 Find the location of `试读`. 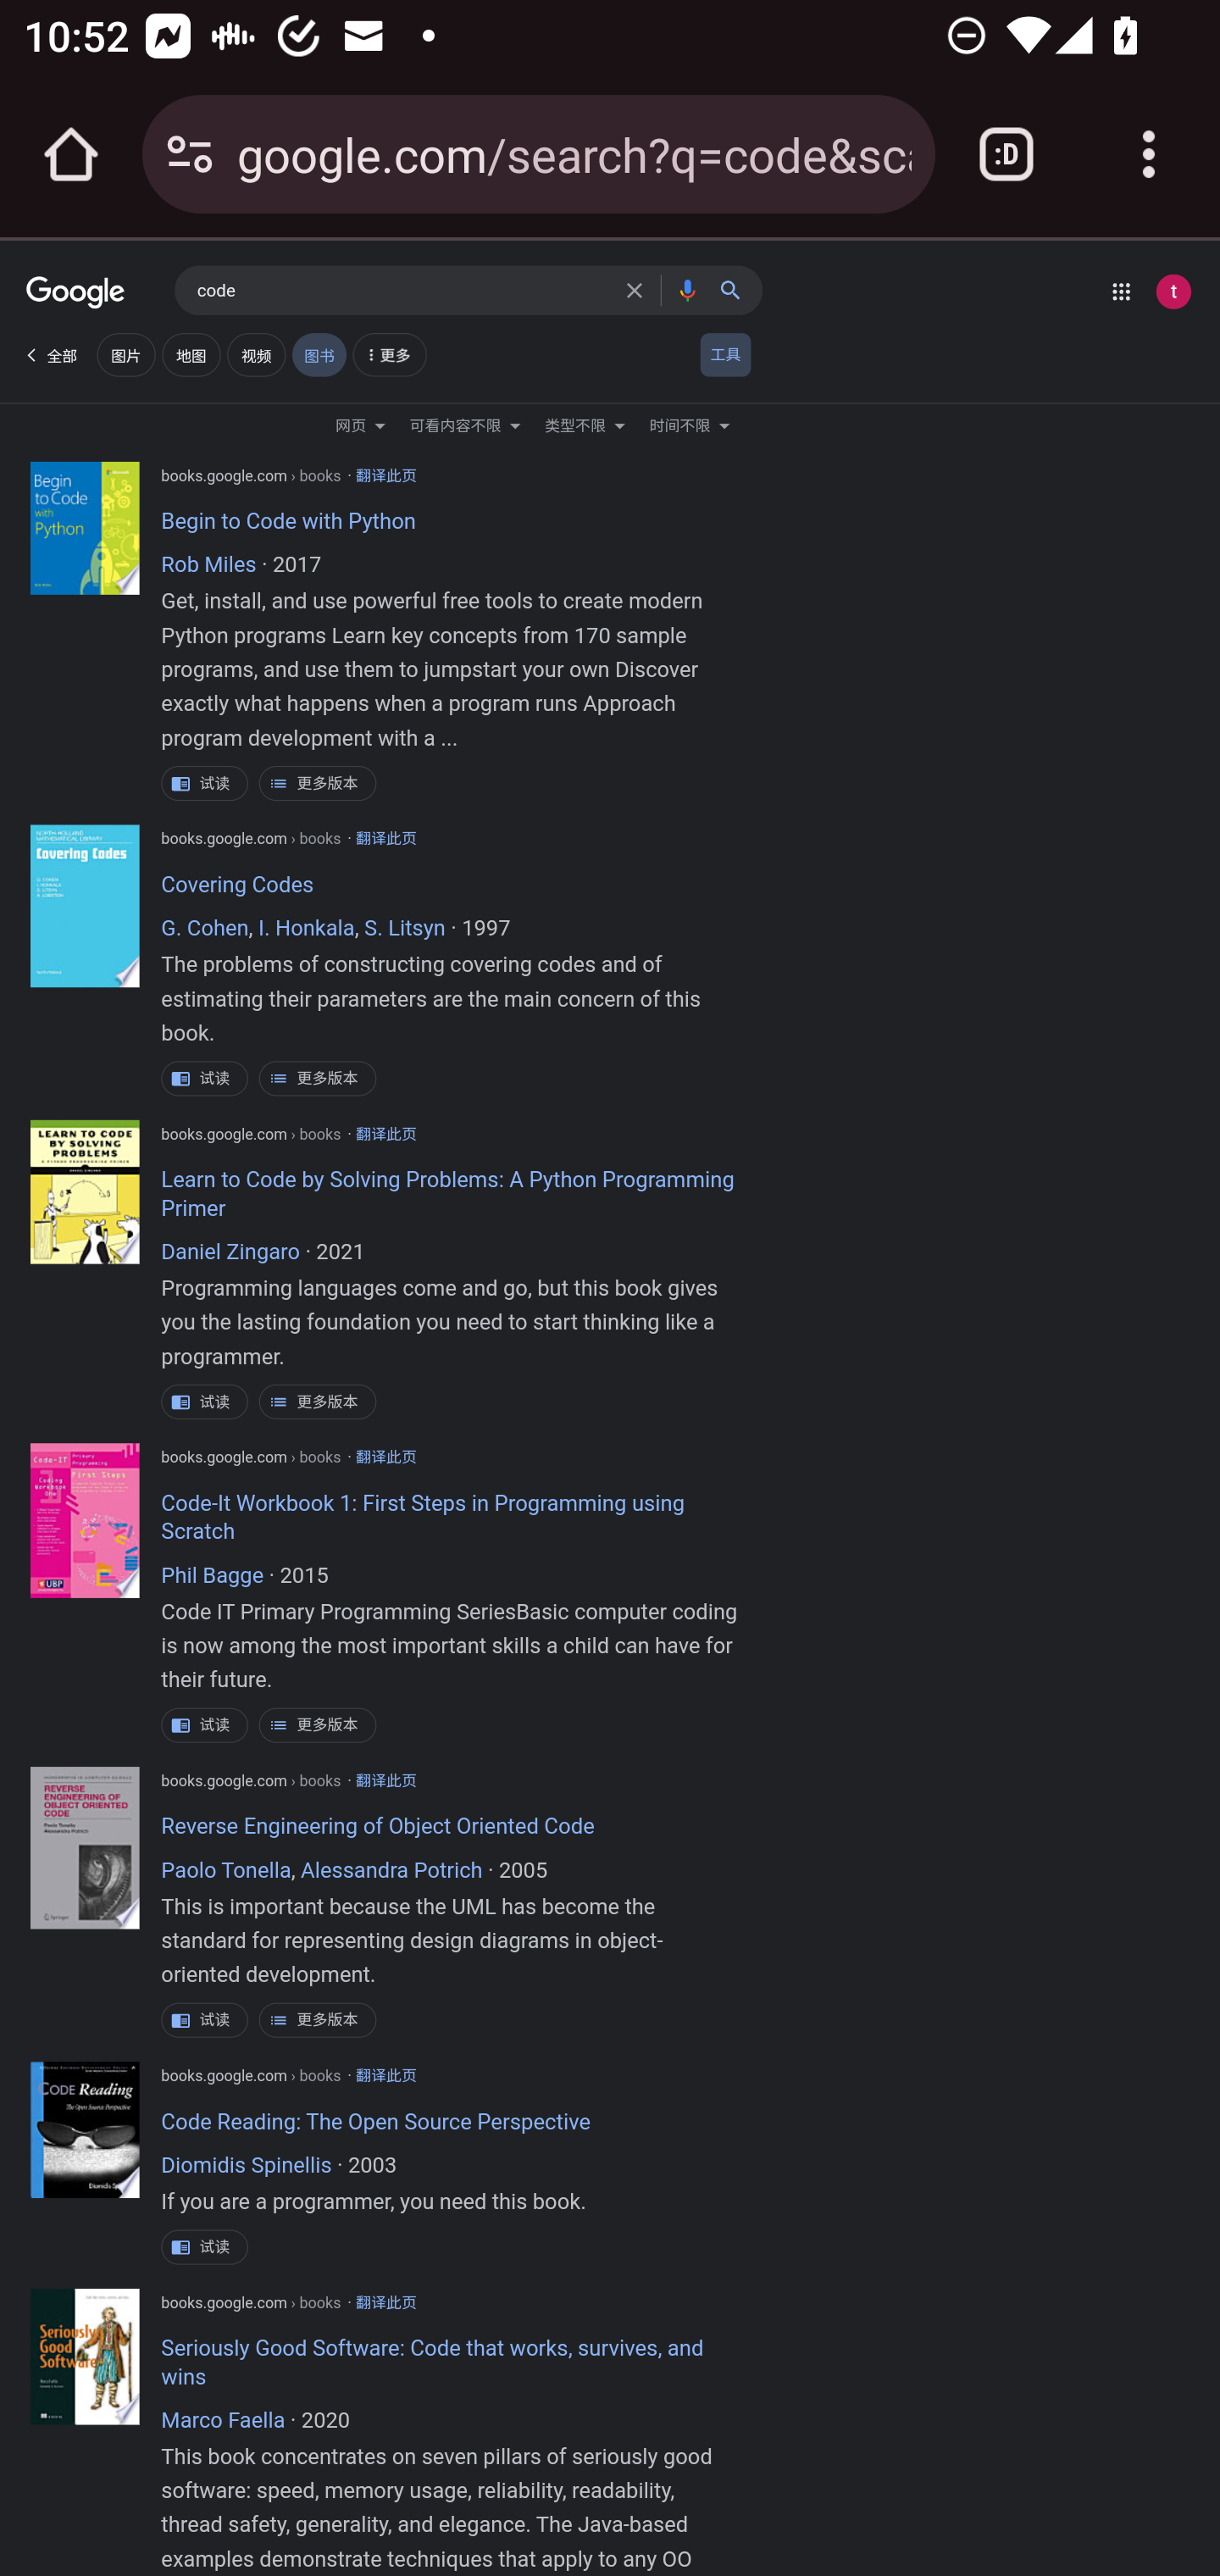

试读 is located at coordinates (205, 1080).